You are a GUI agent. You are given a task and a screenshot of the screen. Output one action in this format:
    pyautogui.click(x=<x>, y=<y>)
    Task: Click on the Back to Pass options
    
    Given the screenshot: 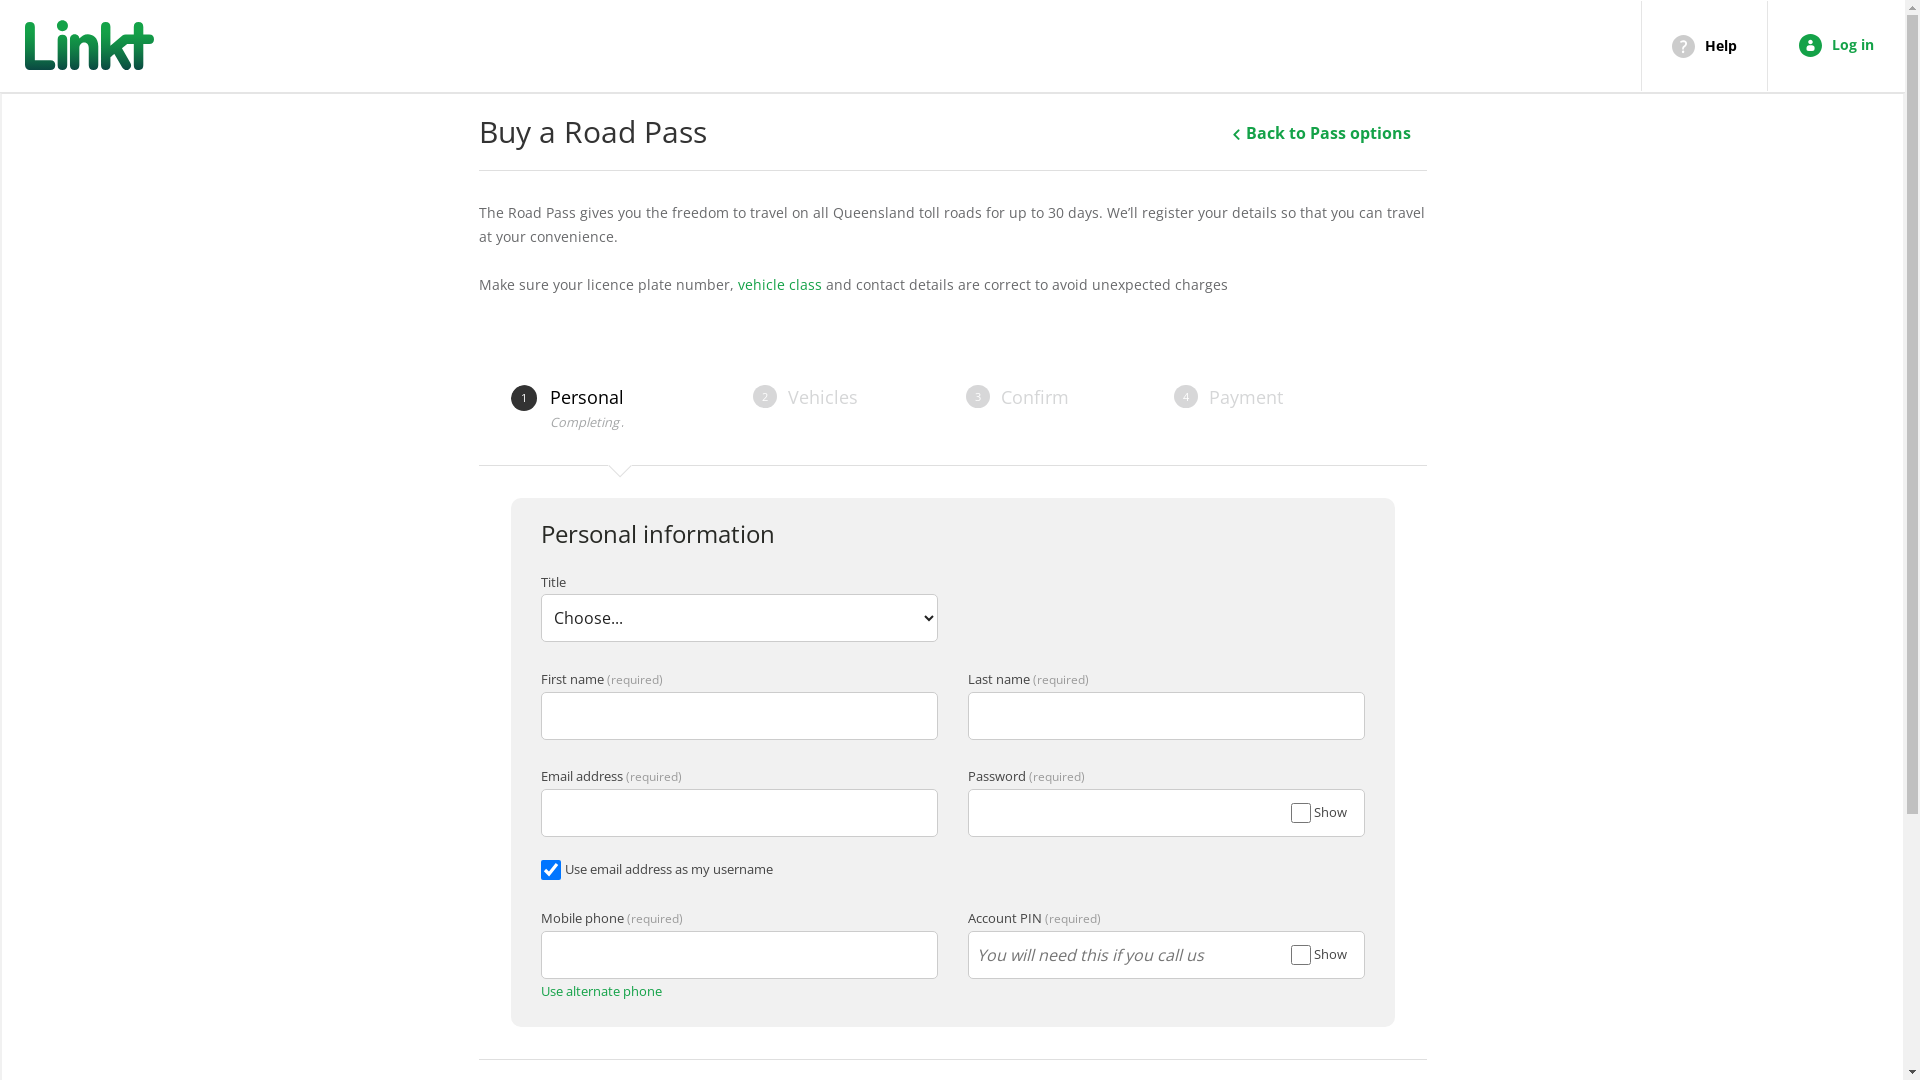 What is the action you would take?
    pyautogui.click(x=1321, y=133)
    